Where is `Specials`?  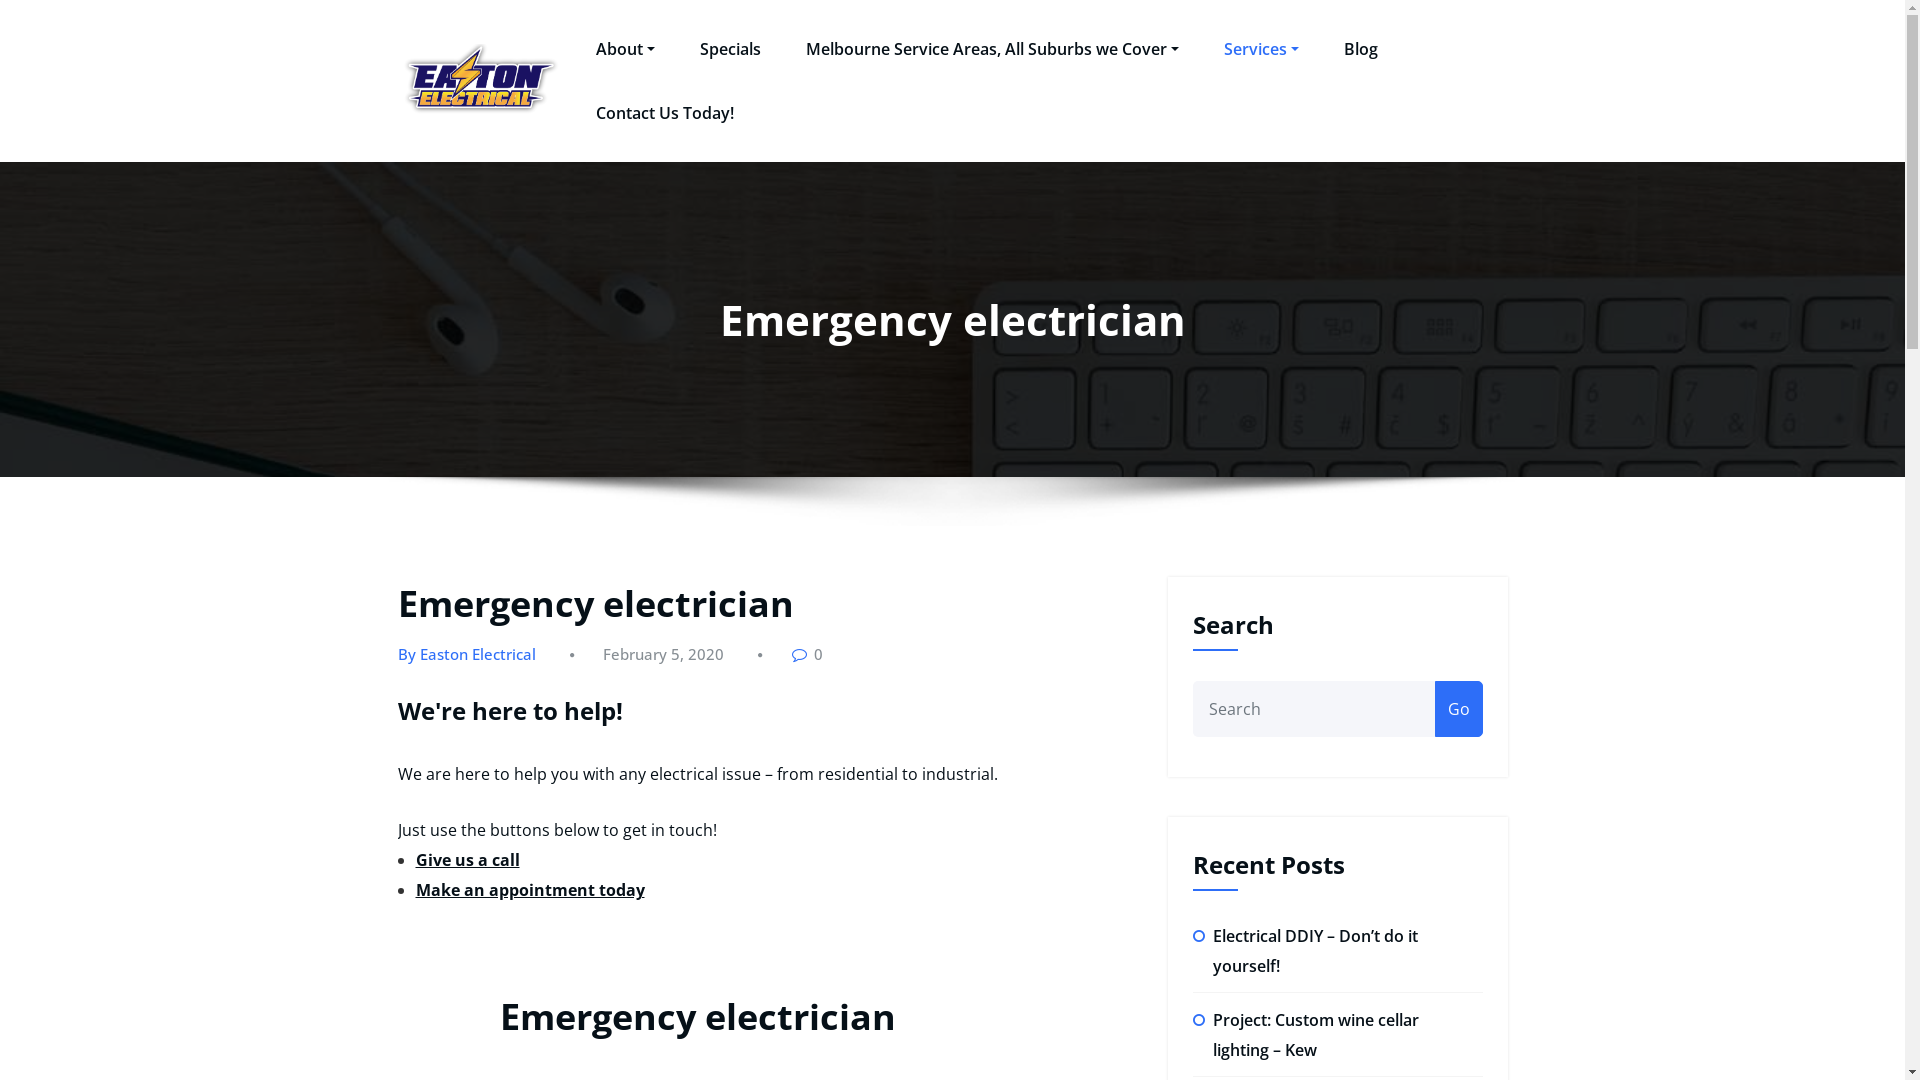 Specials is located at coordinates (730, 50).